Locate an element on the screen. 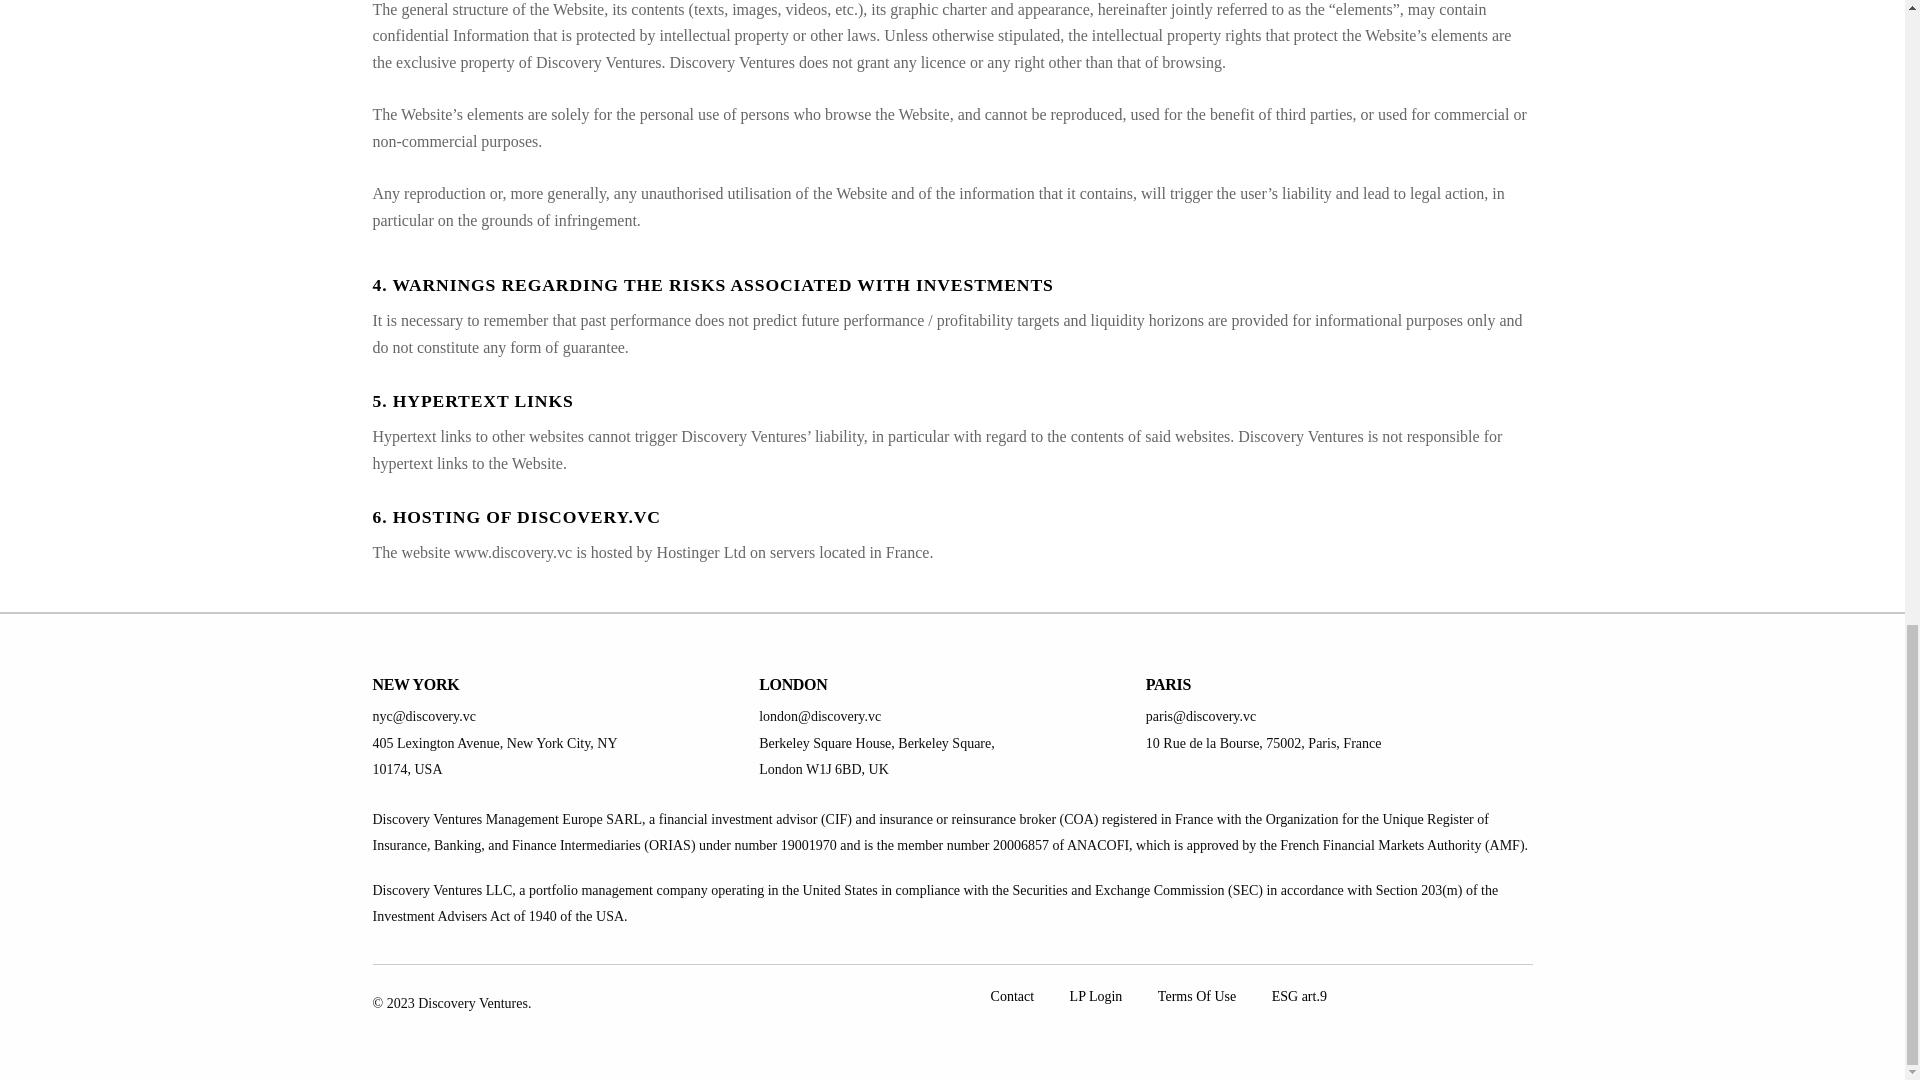  Contact is located at coordinates (1012, 998).